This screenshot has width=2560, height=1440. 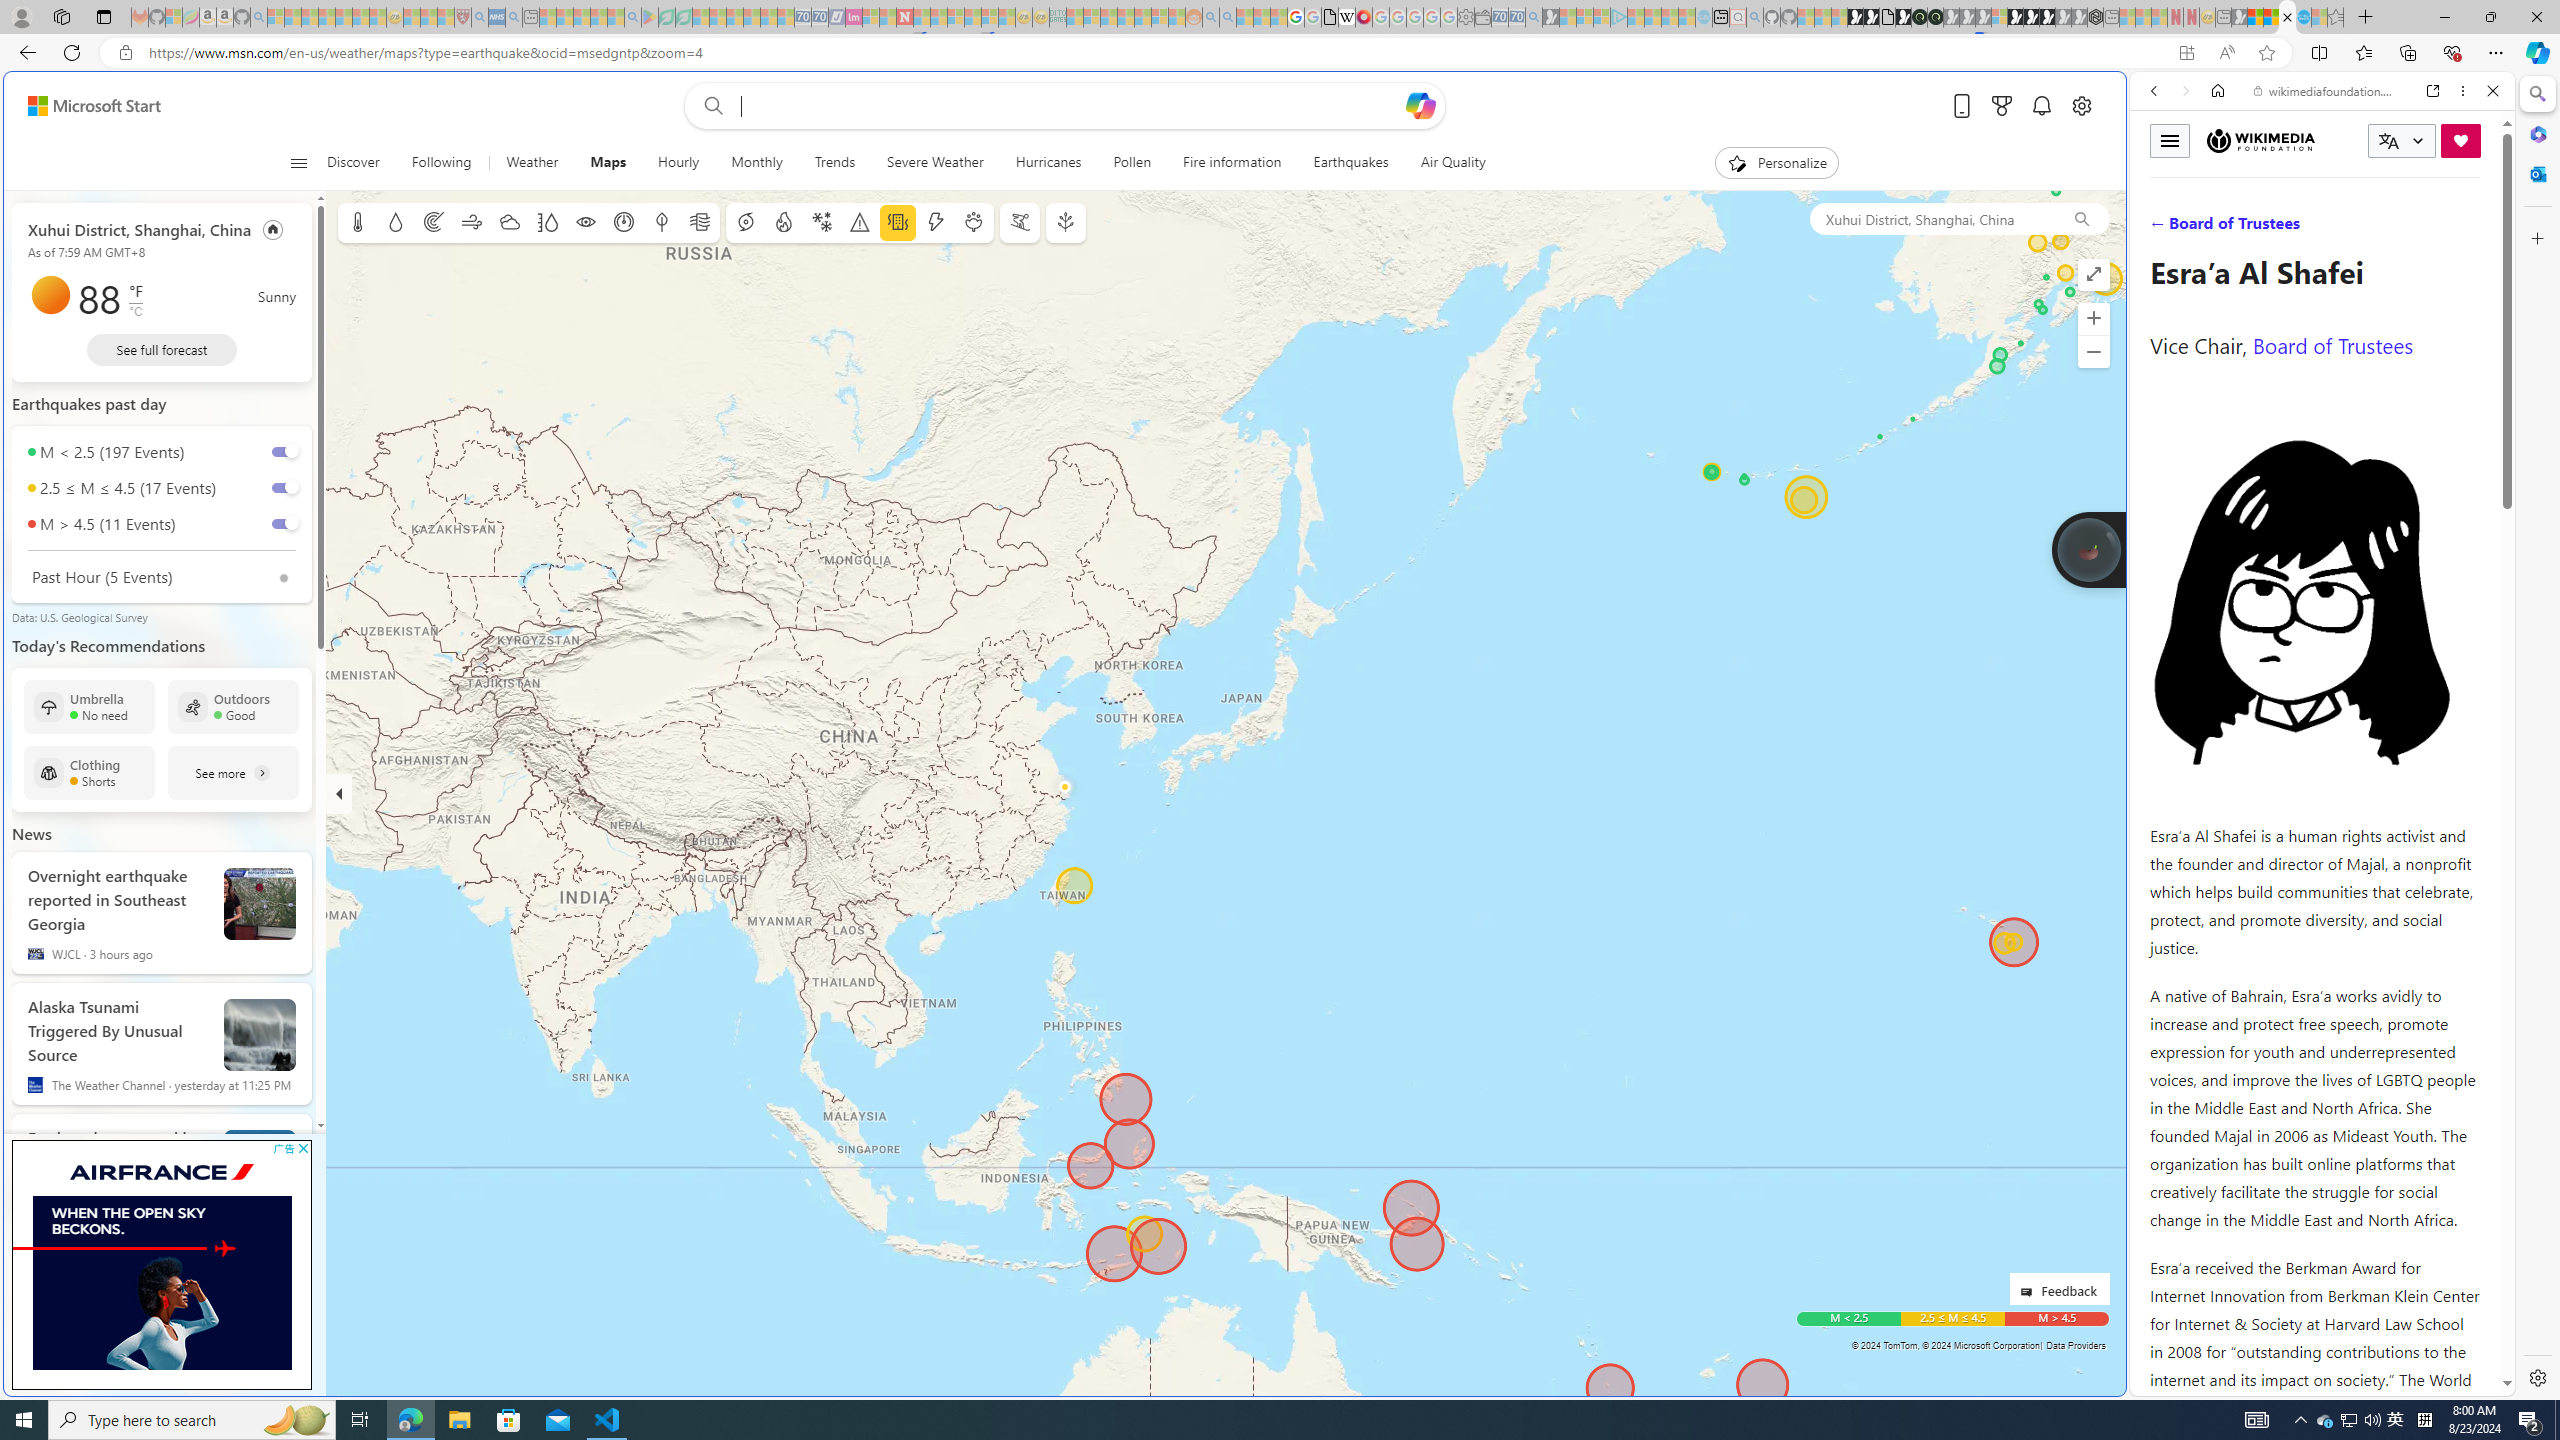 What do you see at coordinates (1670, 17) in the screenshot?
I see `Microsoft Start - Sleeping` at bounding box center [1670, 17].